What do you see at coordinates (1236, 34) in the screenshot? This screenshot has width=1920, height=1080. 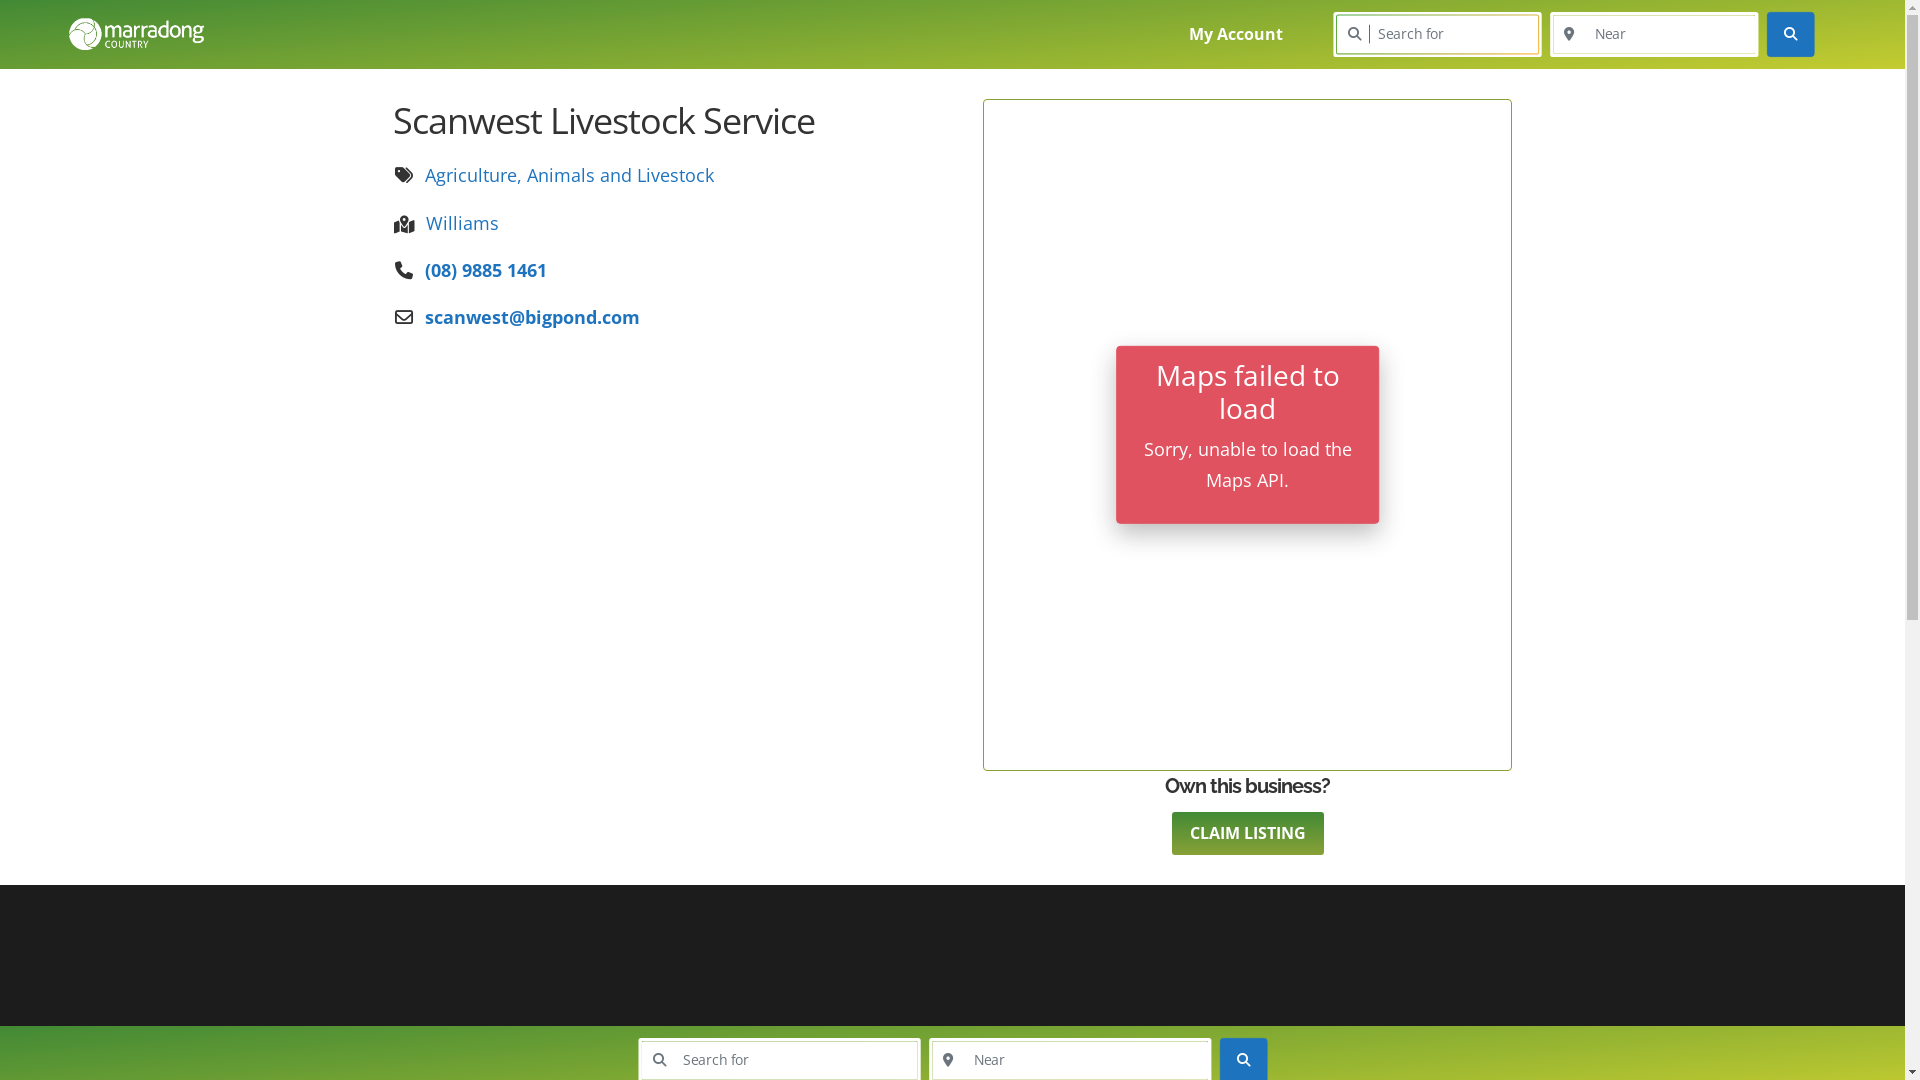 I see `My Account` at bounding box center [1236, 34].